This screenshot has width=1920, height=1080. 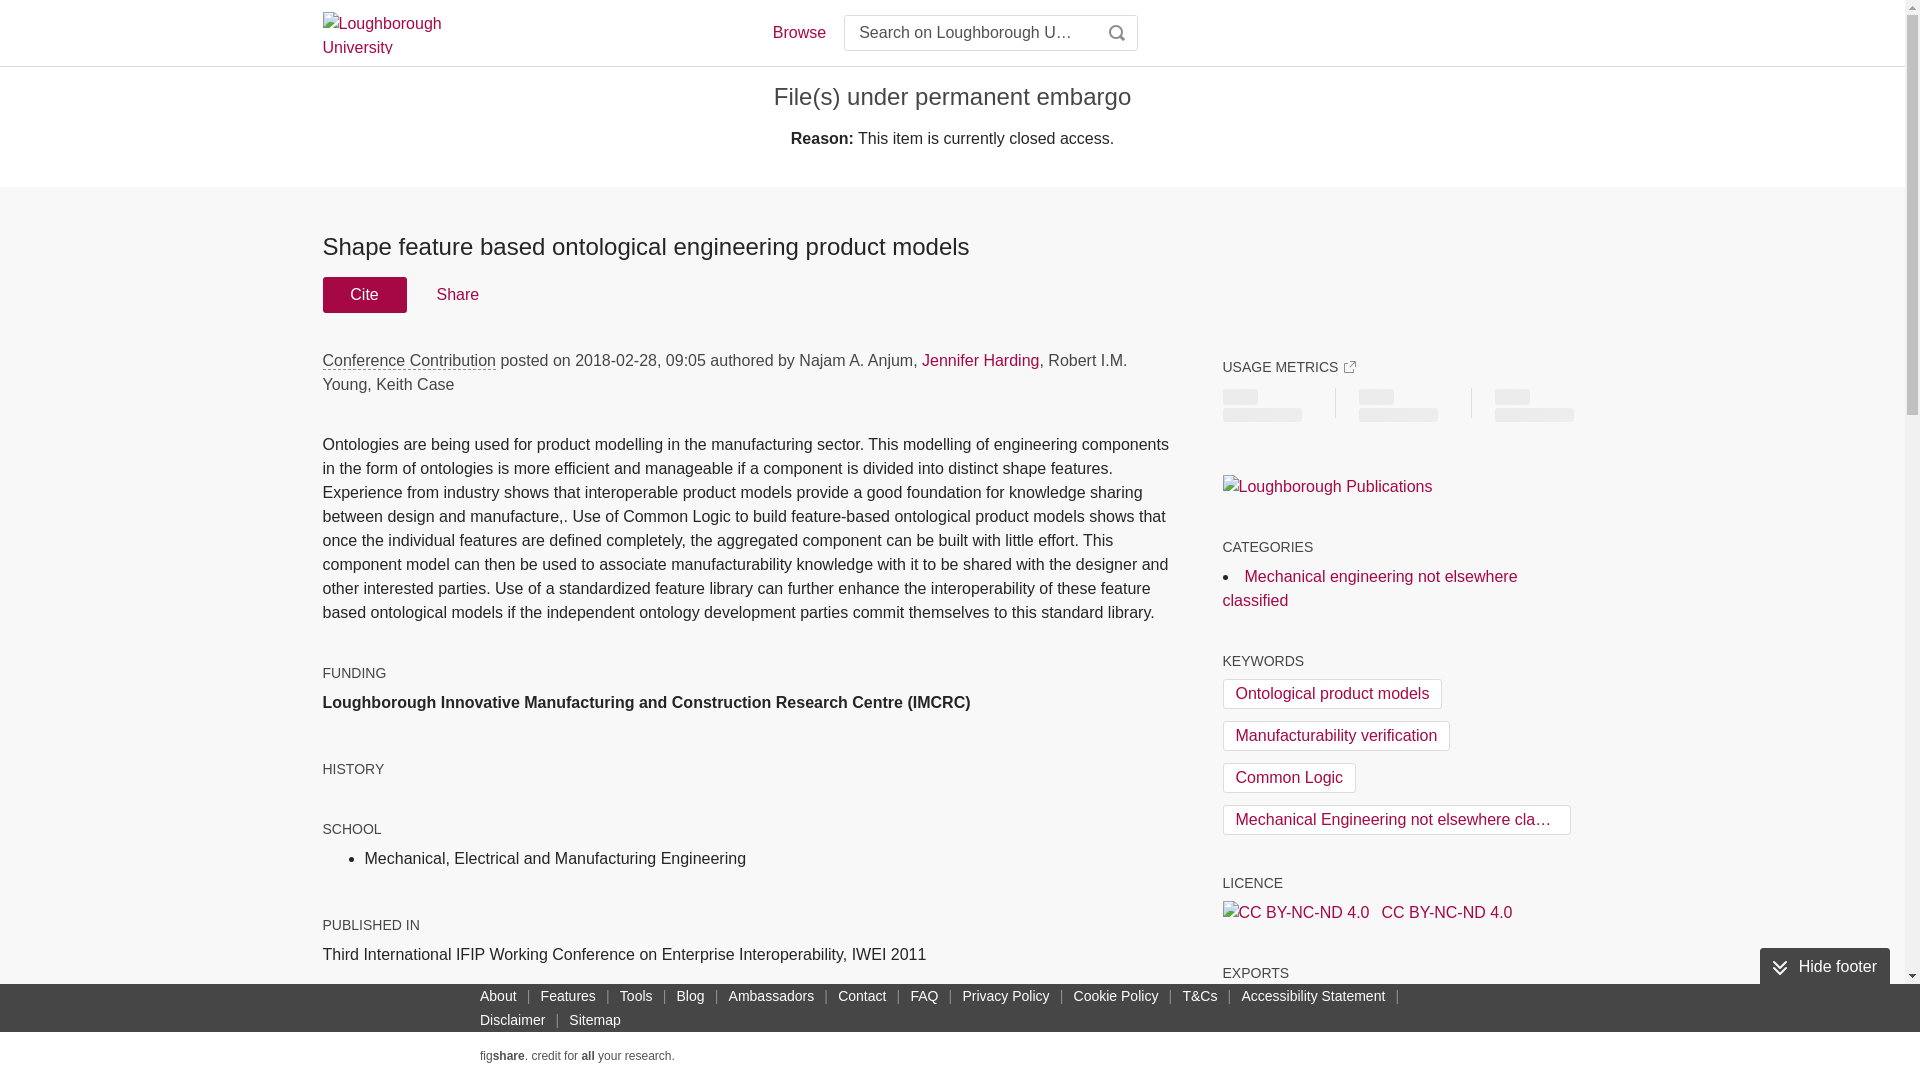 What do you see at coordinates (1288, 366) in the screenshot?
I see `USAGE METRICS` at bounding box center [1288, 366].